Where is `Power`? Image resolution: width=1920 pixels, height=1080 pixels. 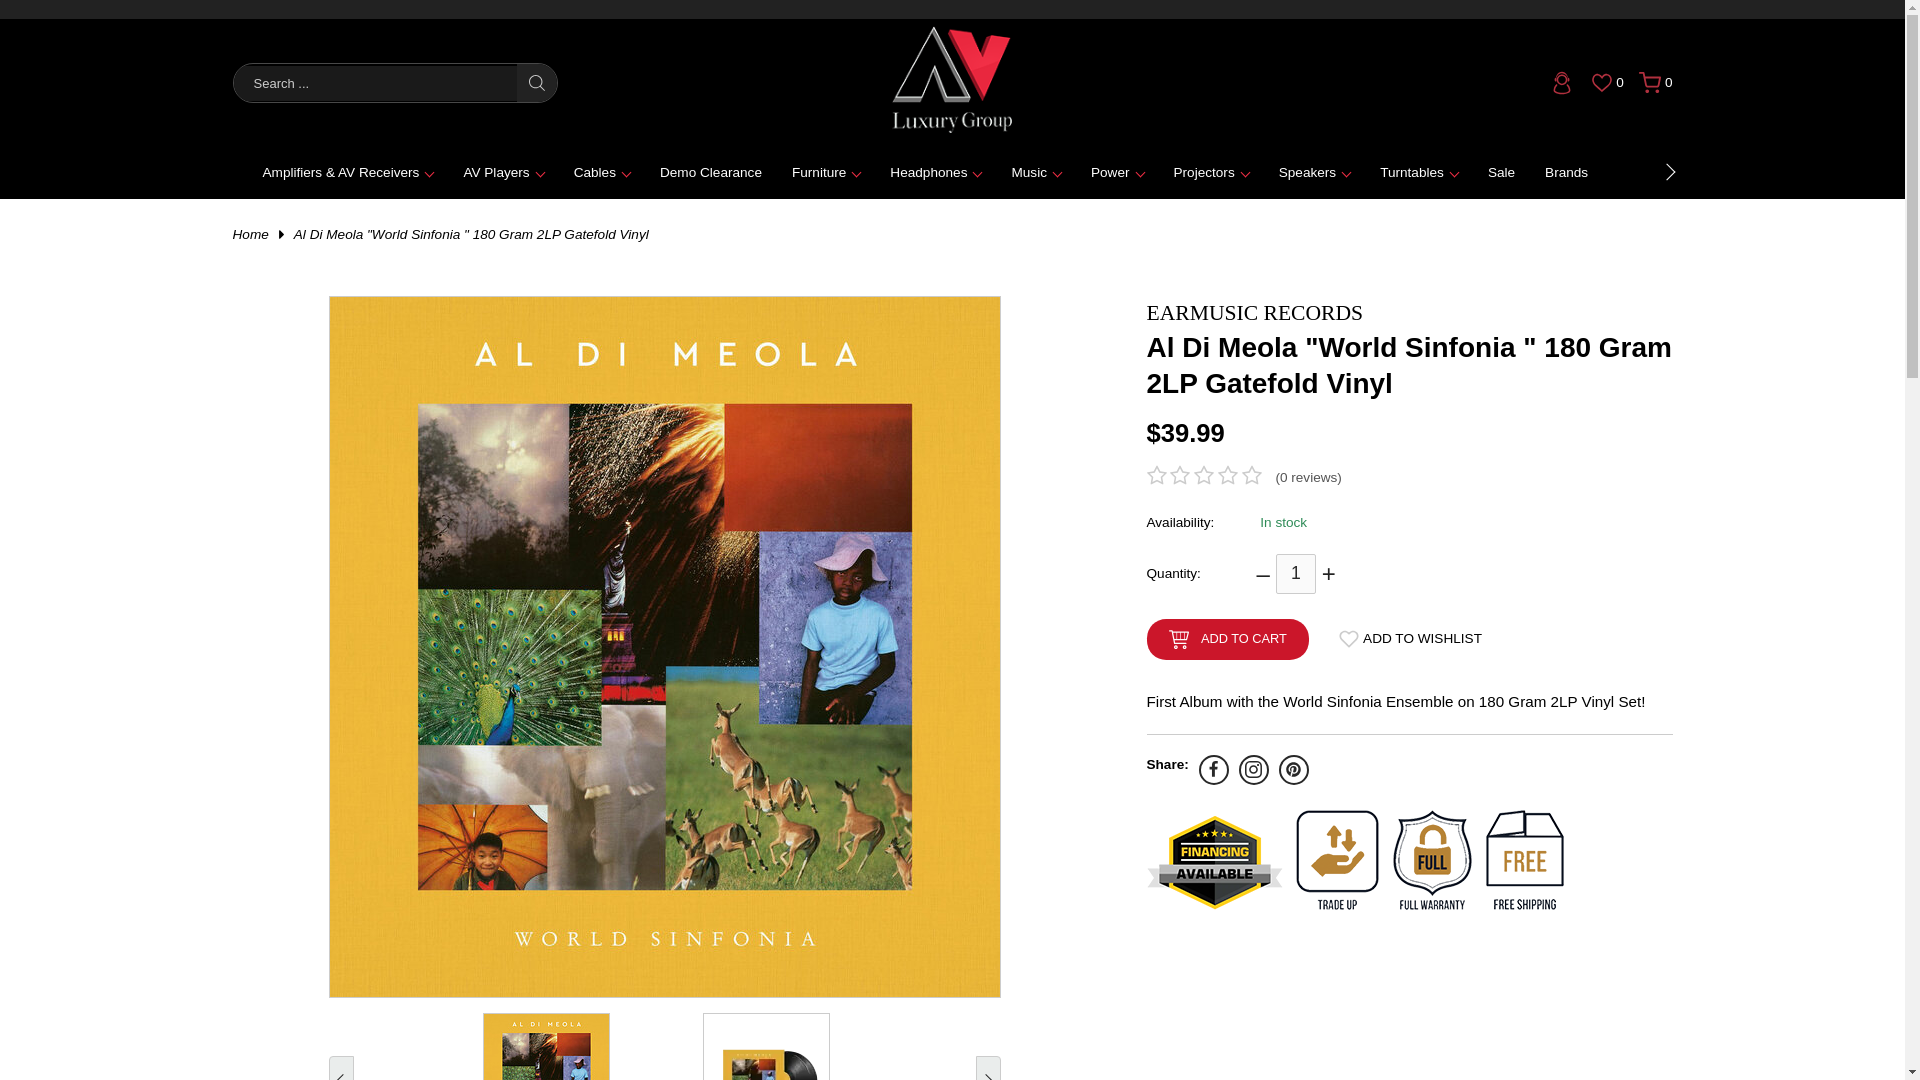 Power is located at coordinates (1117, 172).